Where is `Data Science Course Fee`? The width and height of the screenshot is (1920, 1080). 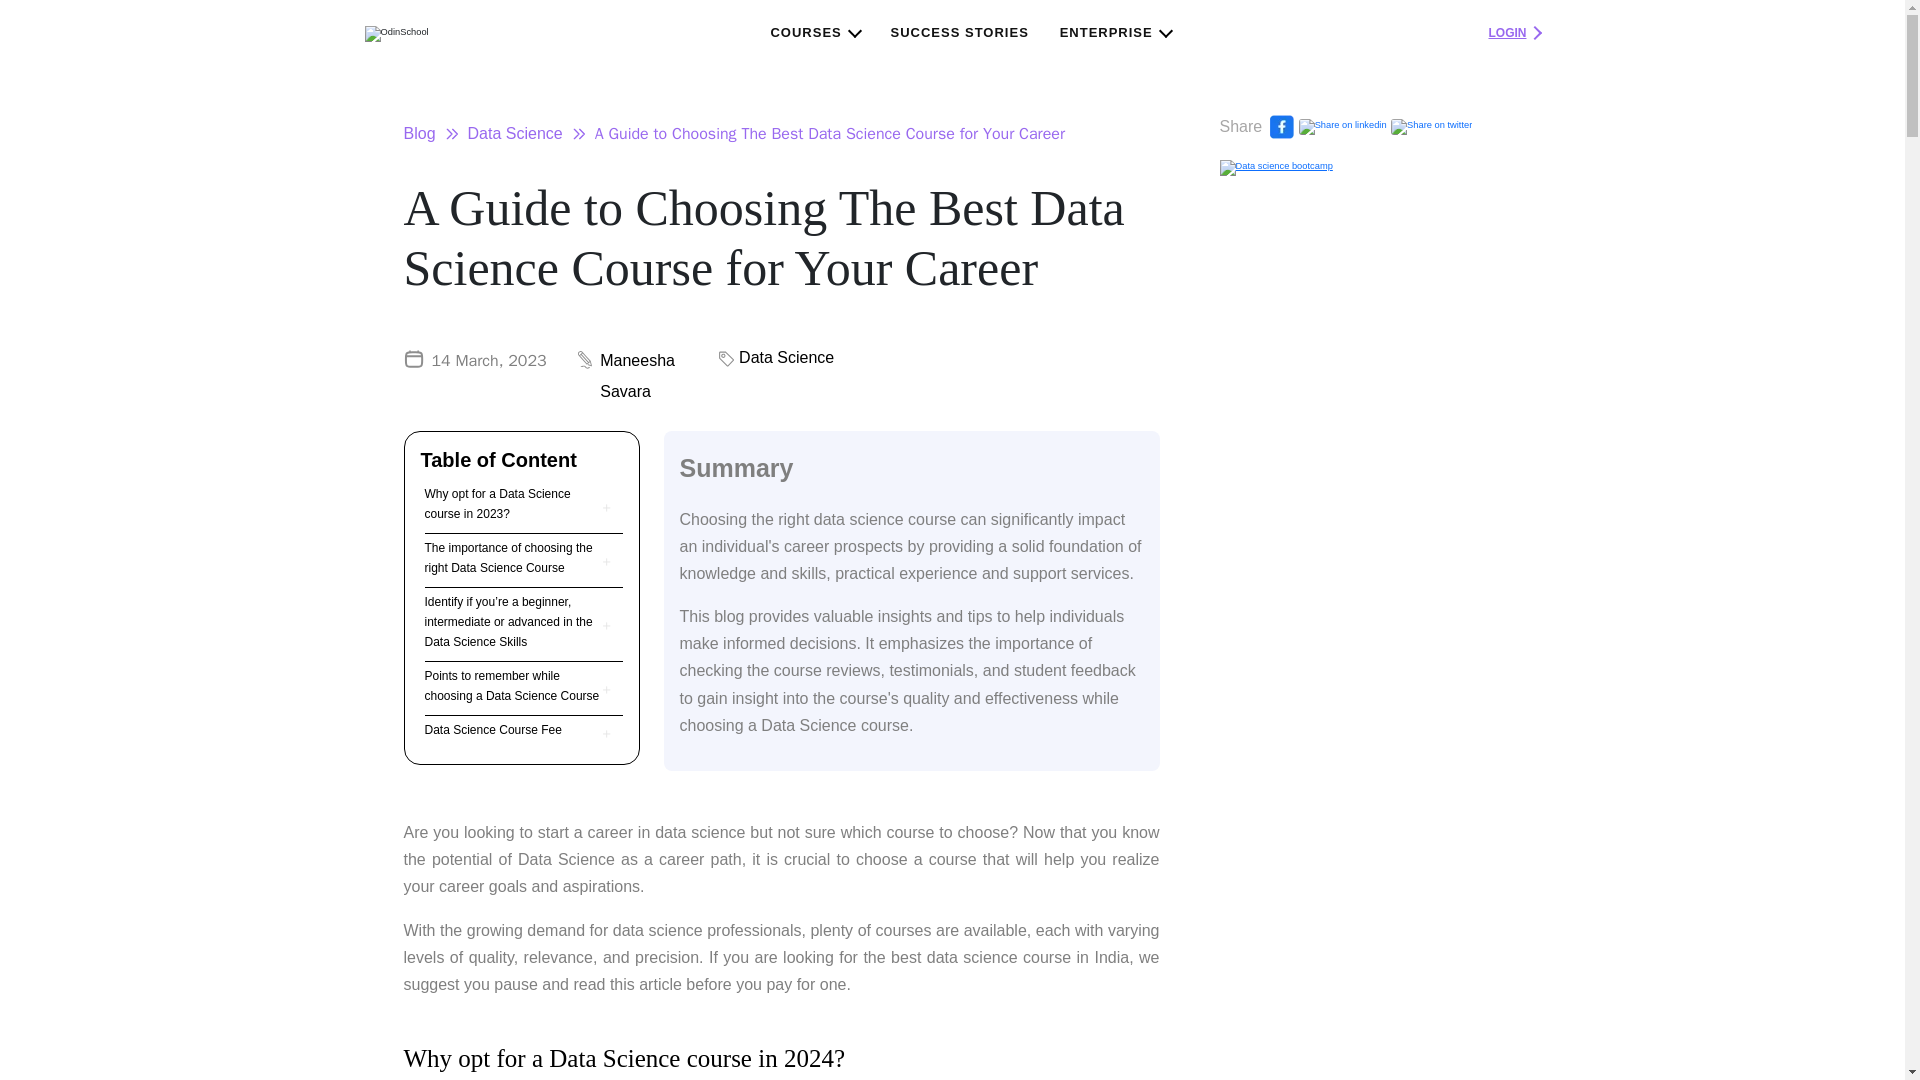 Data Science Course Fee is located at coordinates (493, 730).